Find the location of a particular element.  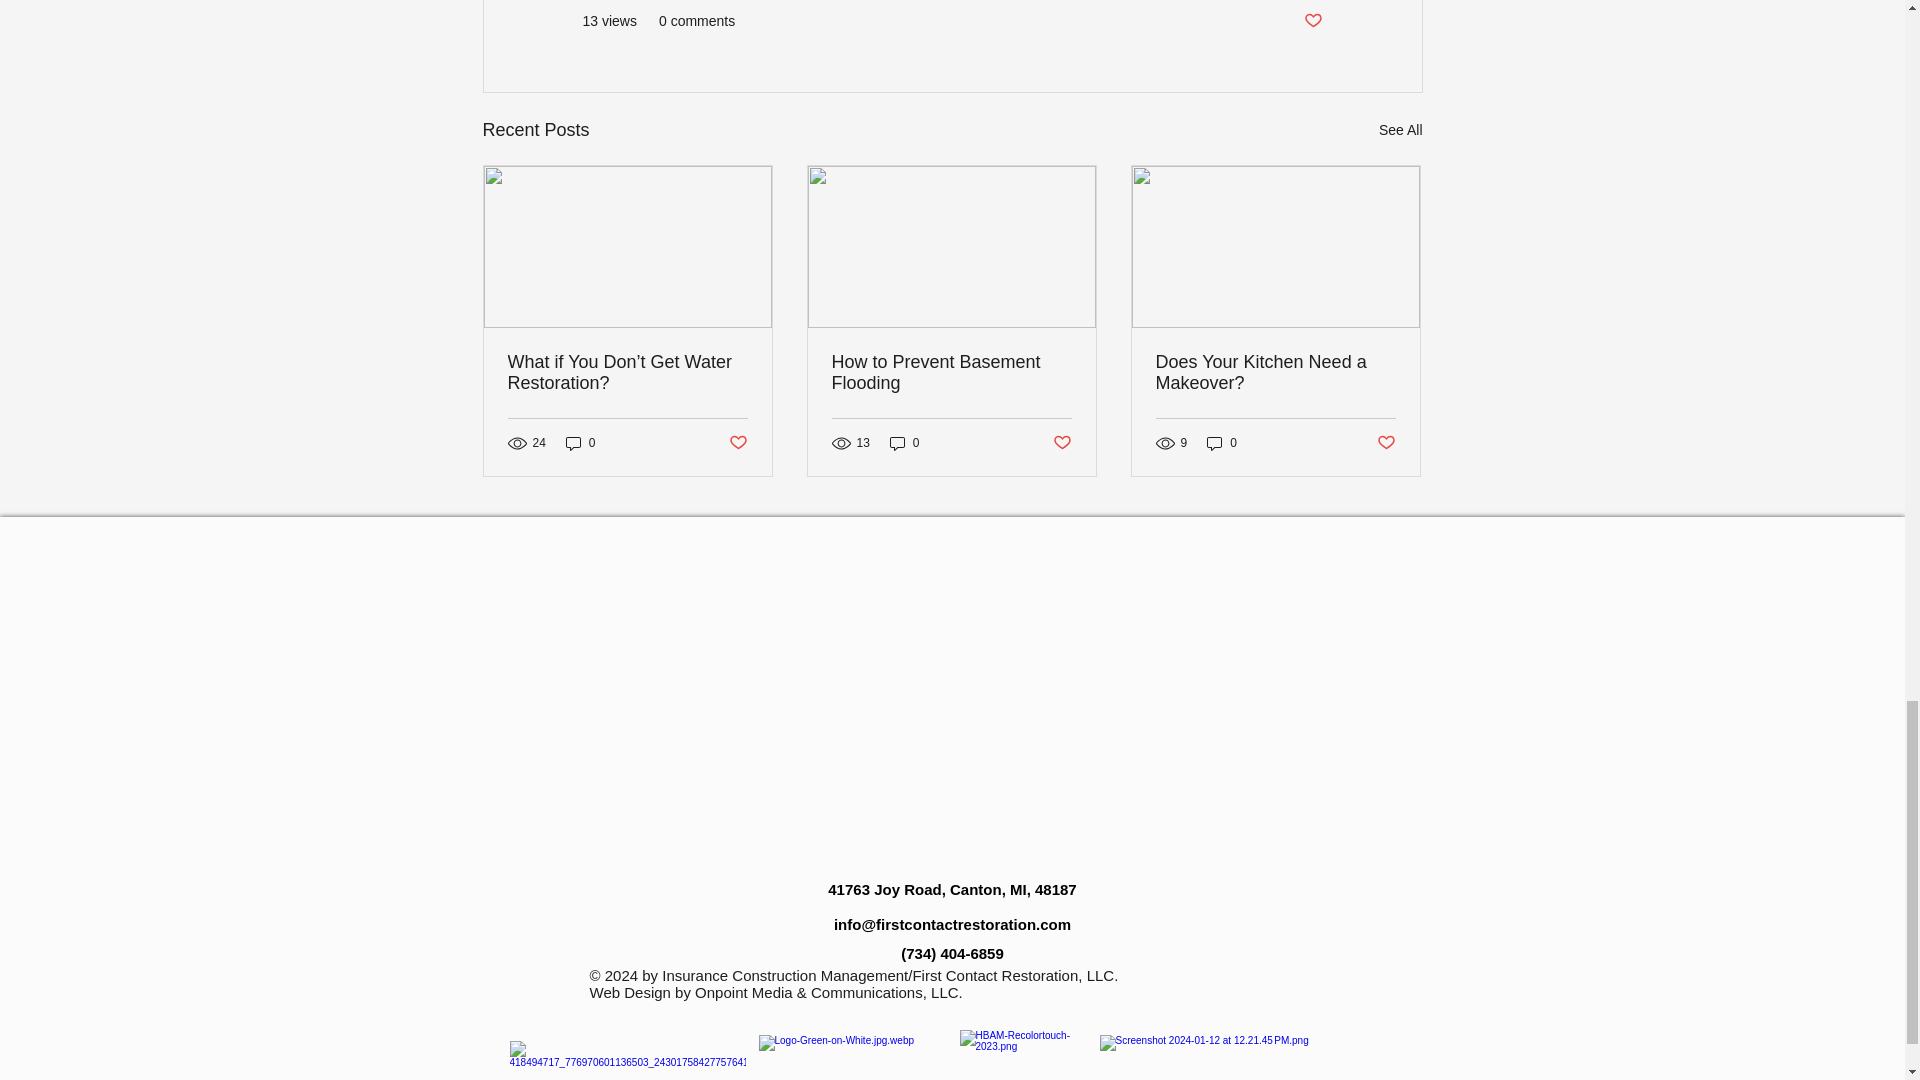

0 is located at coordinates (904, 443).